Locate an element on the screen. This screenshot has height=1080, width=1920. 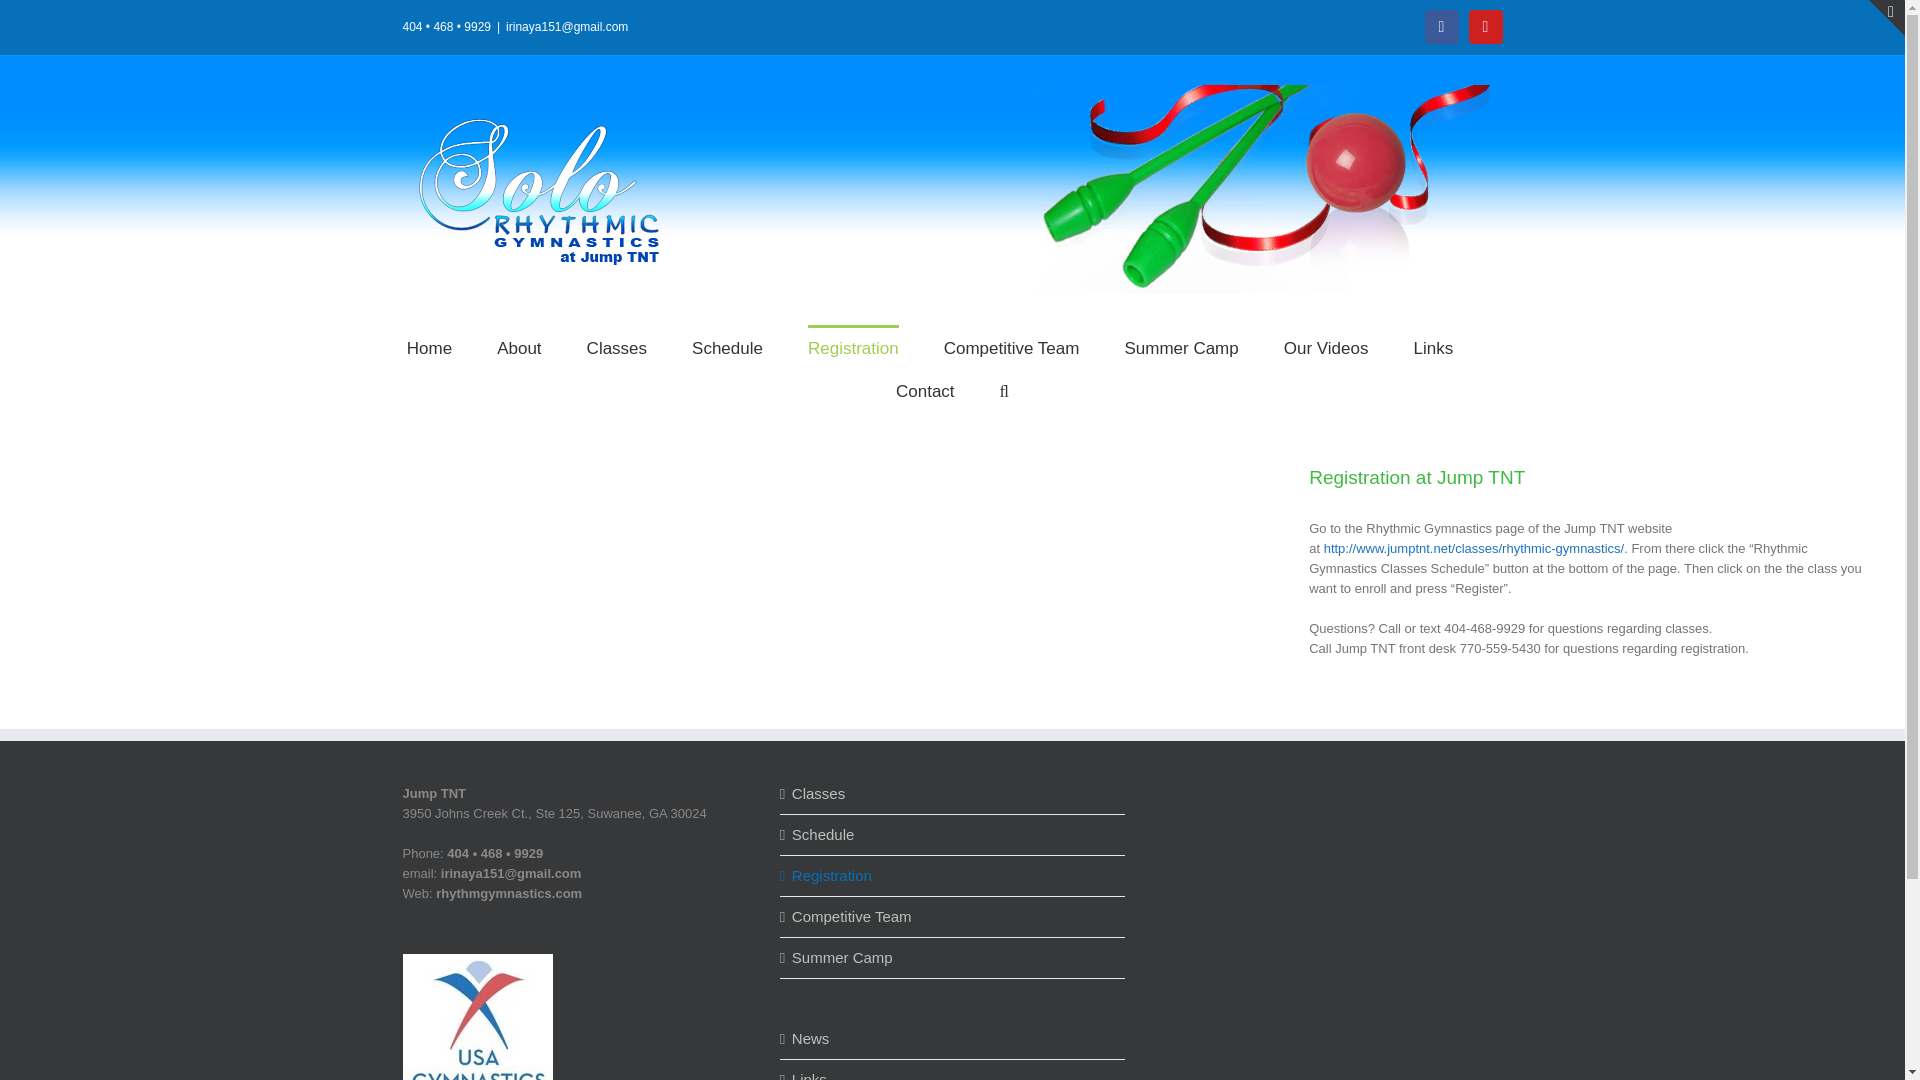
facebook is located at coordinates (1440, 26).